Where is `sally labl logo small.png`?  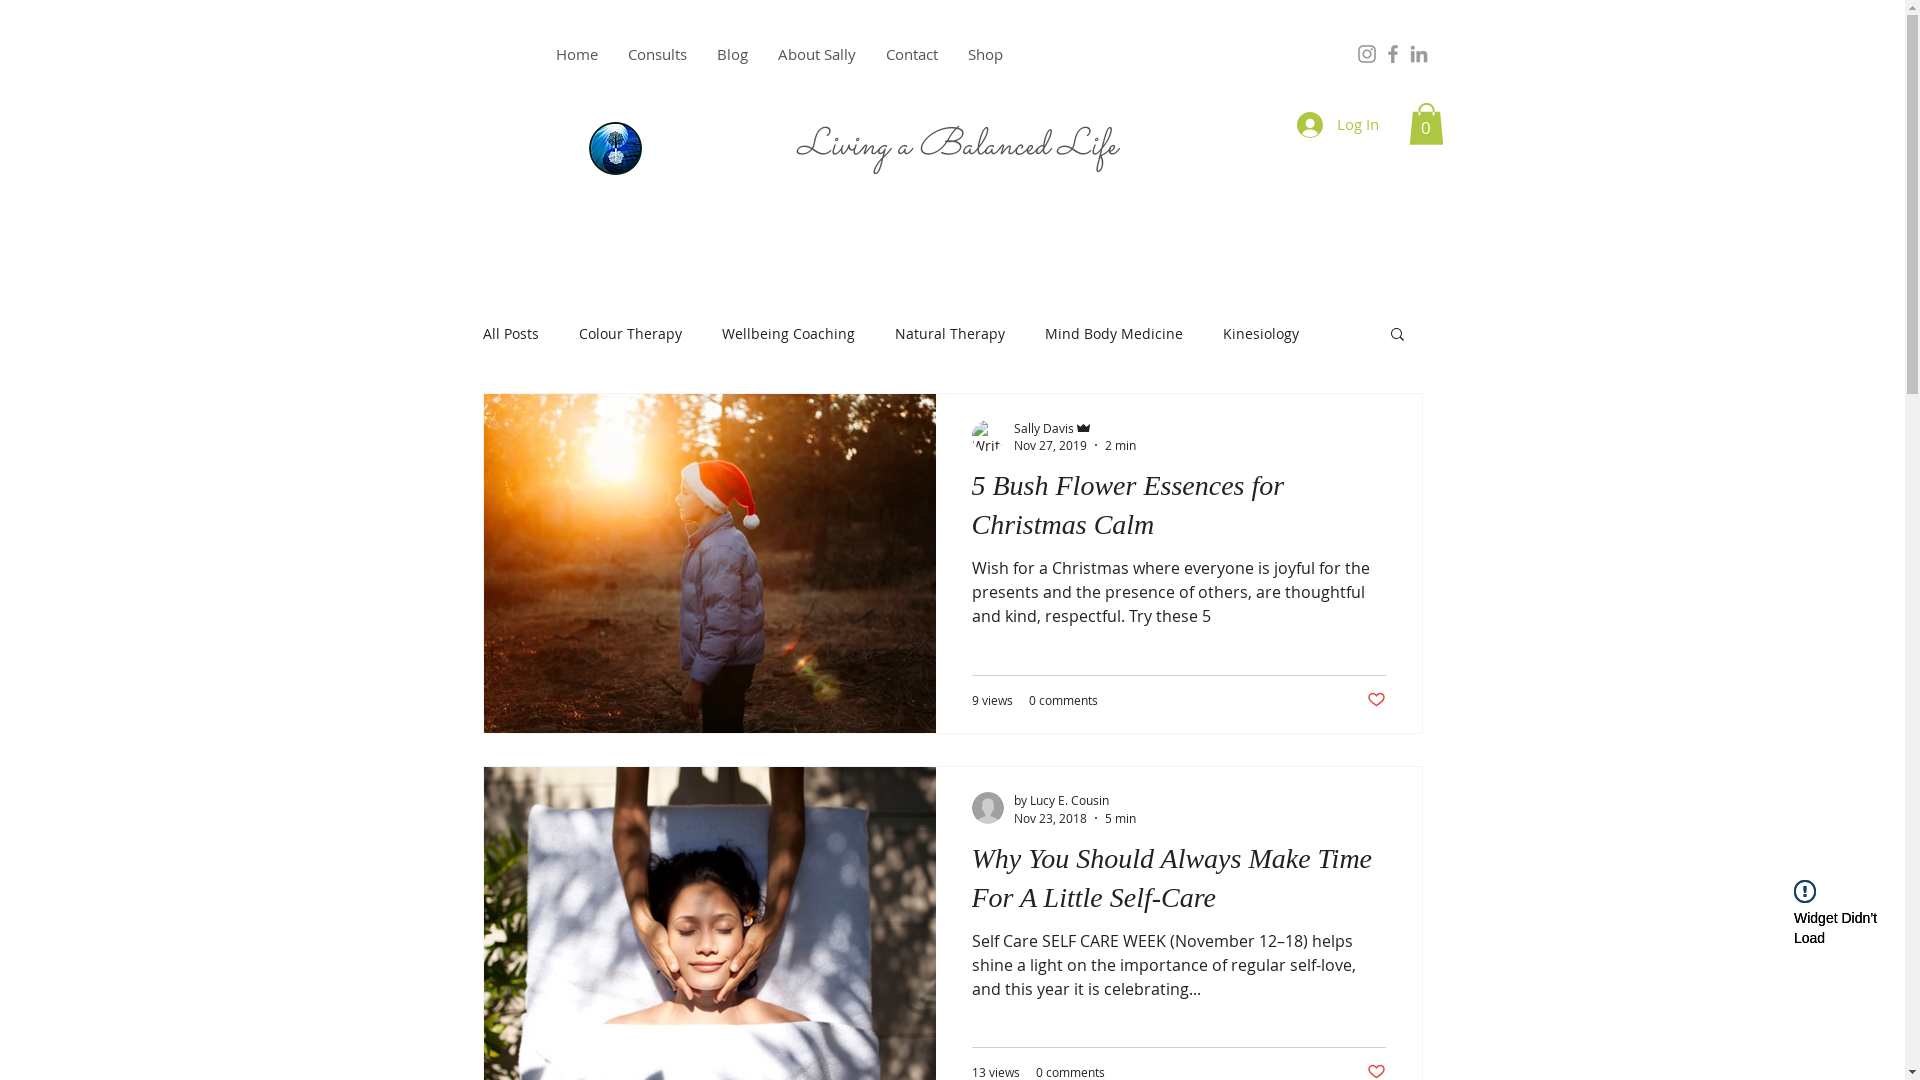
sally labl logo small.png is located at coordinates (614, 148).